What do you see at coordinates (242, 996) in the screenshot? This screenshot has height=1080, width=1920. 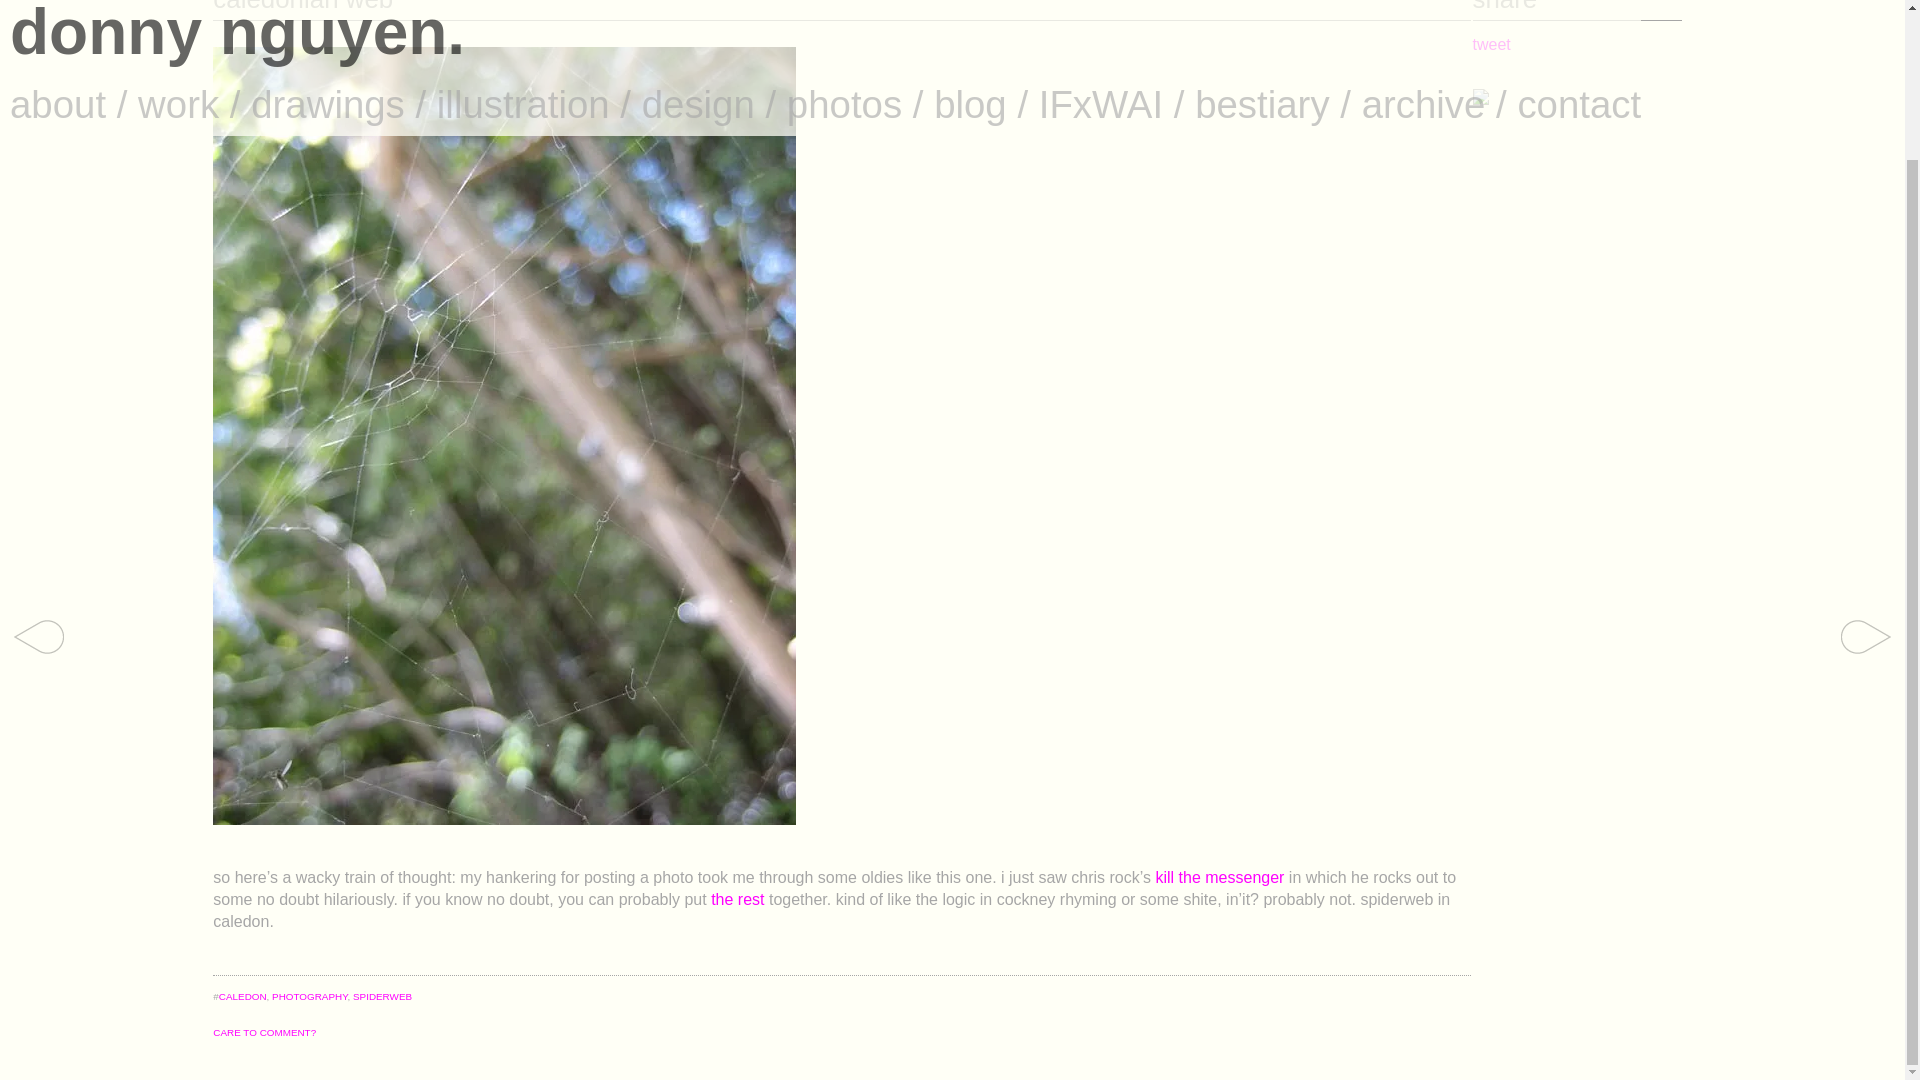 I see `CALEDON` at bounding box center [242, 996].